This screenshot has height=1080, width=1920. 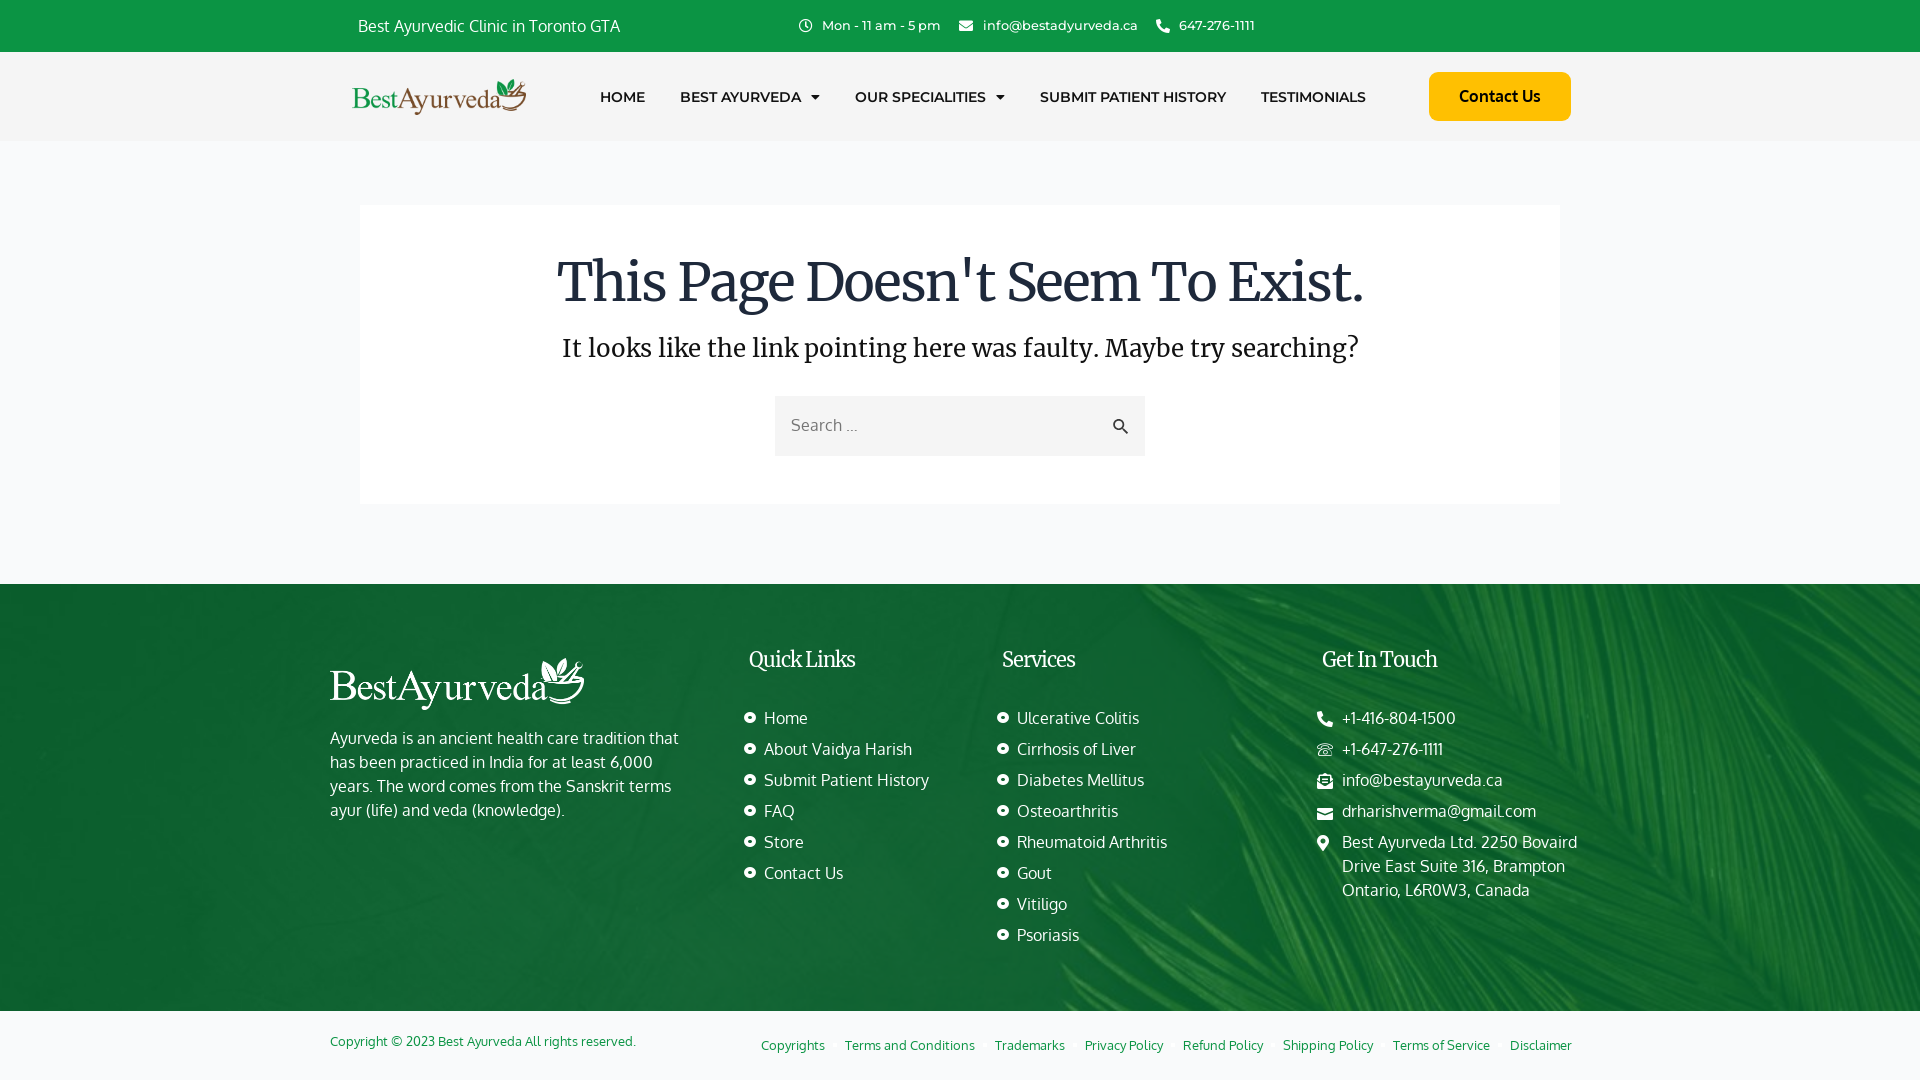 What do you see at coordinates (1030, 1045) in the screenshot?
I see `Trademarks` at bounding box center [1030, 1045].